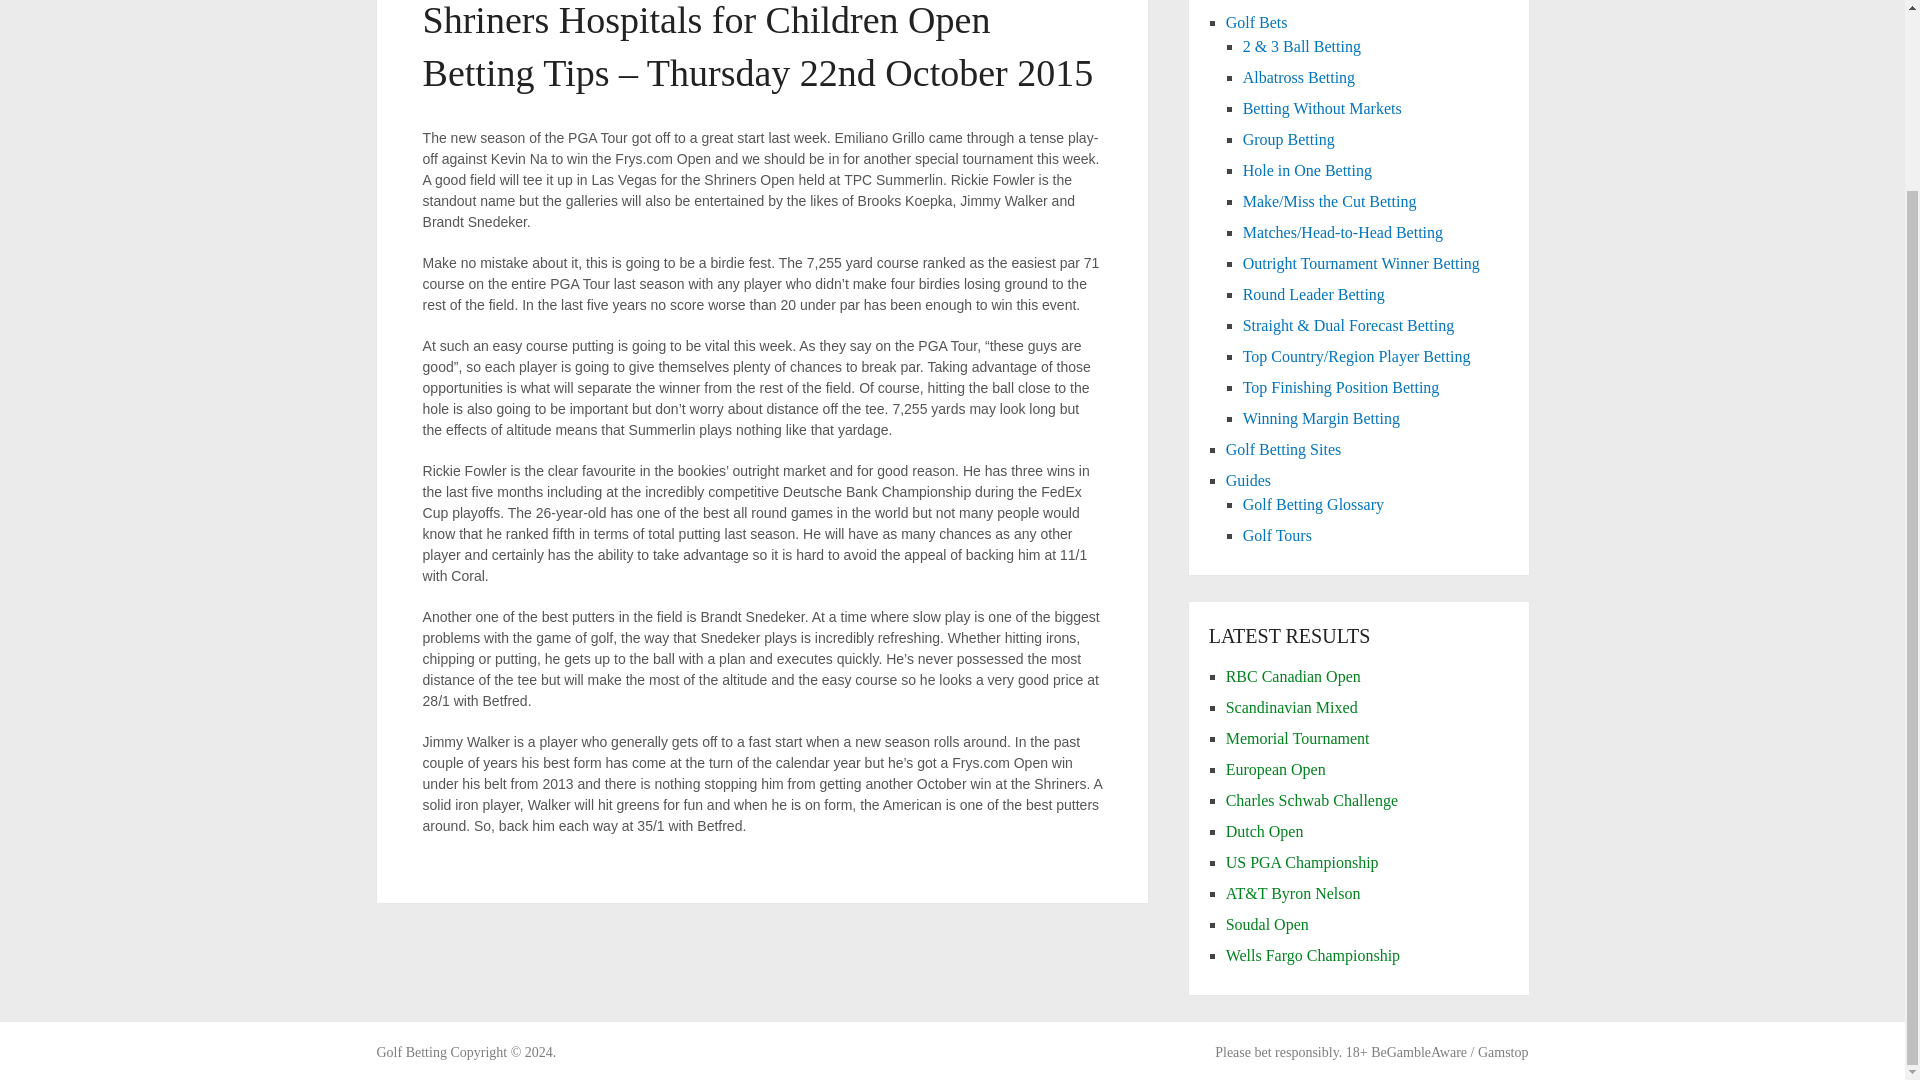 The width and height of the screenshot is (1920, 1080). What do you see at coordinates (1313, 294) in the screenshot?
I see `Round Leader Betting` at bounding box center [1313, 294].